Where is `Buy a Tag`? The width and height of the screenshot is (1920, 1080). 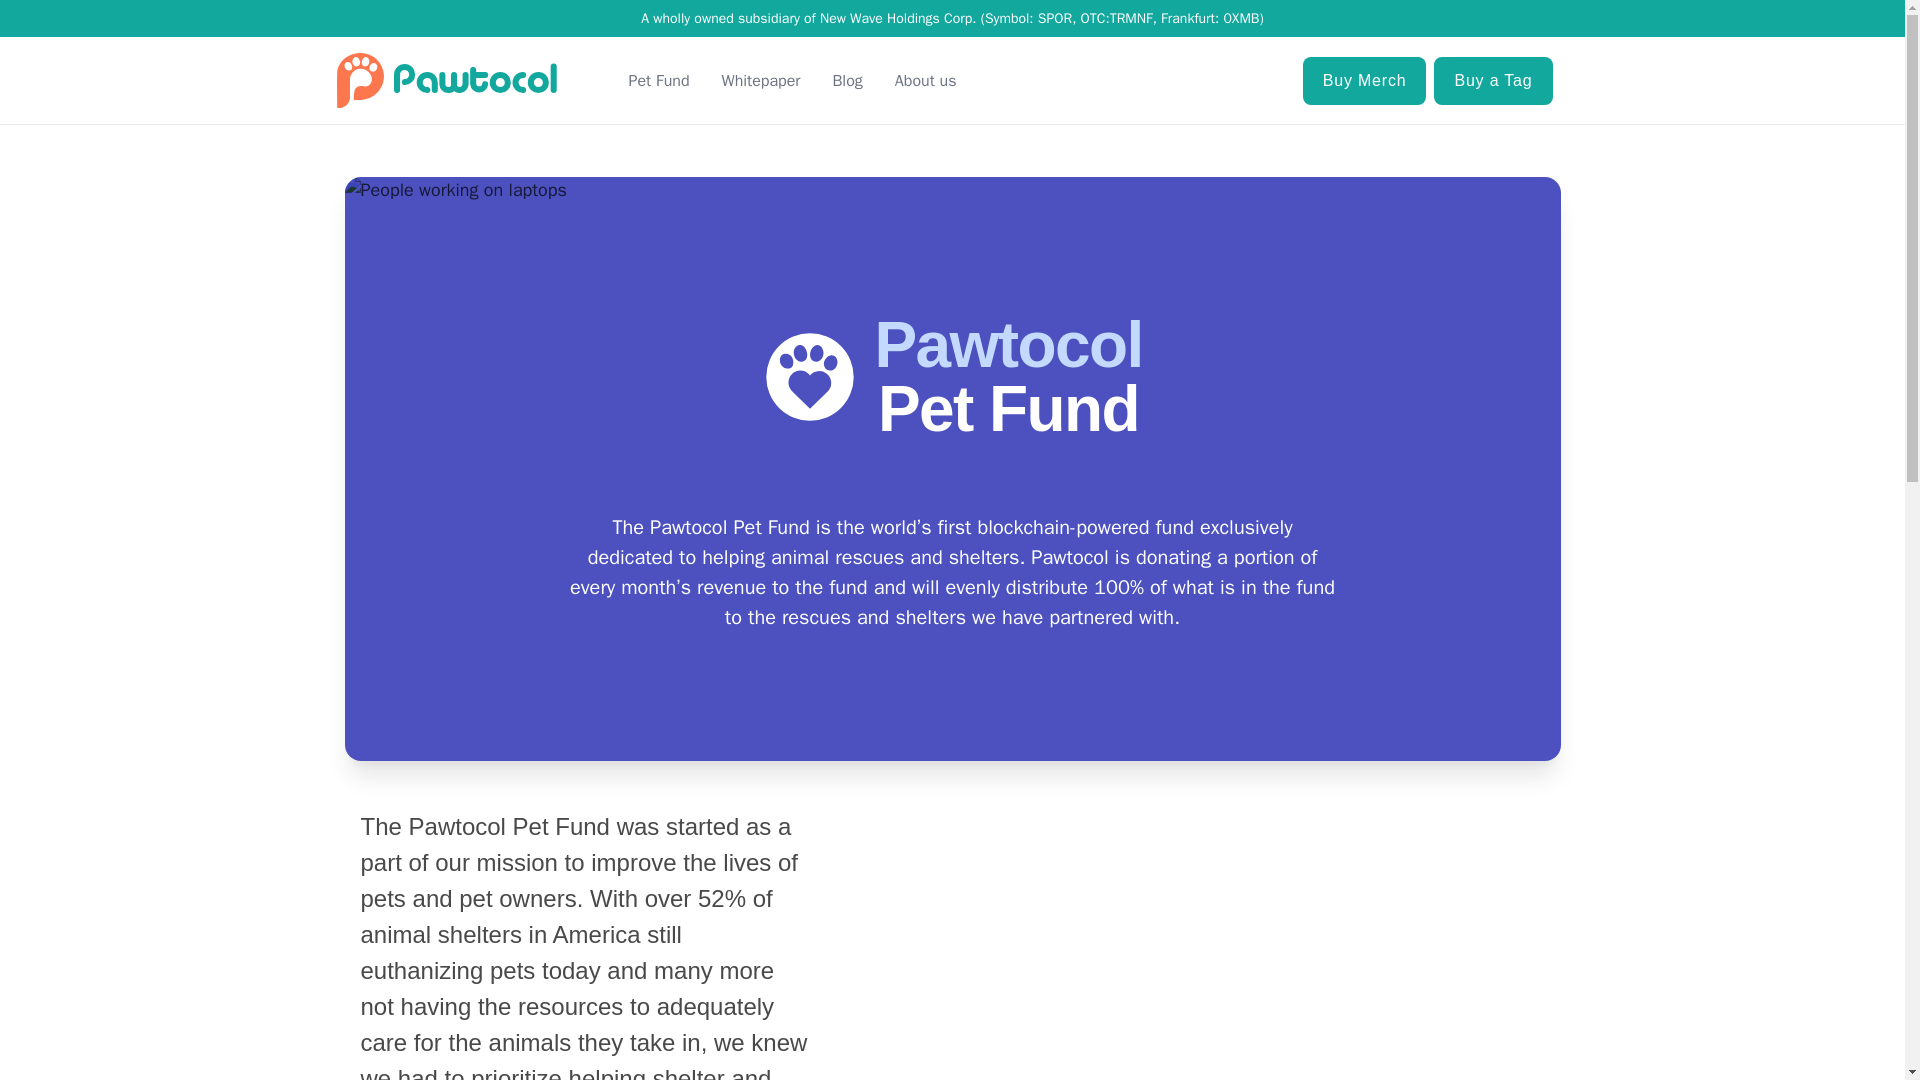 Buy a Tag is located at coordinates (1492, 80).